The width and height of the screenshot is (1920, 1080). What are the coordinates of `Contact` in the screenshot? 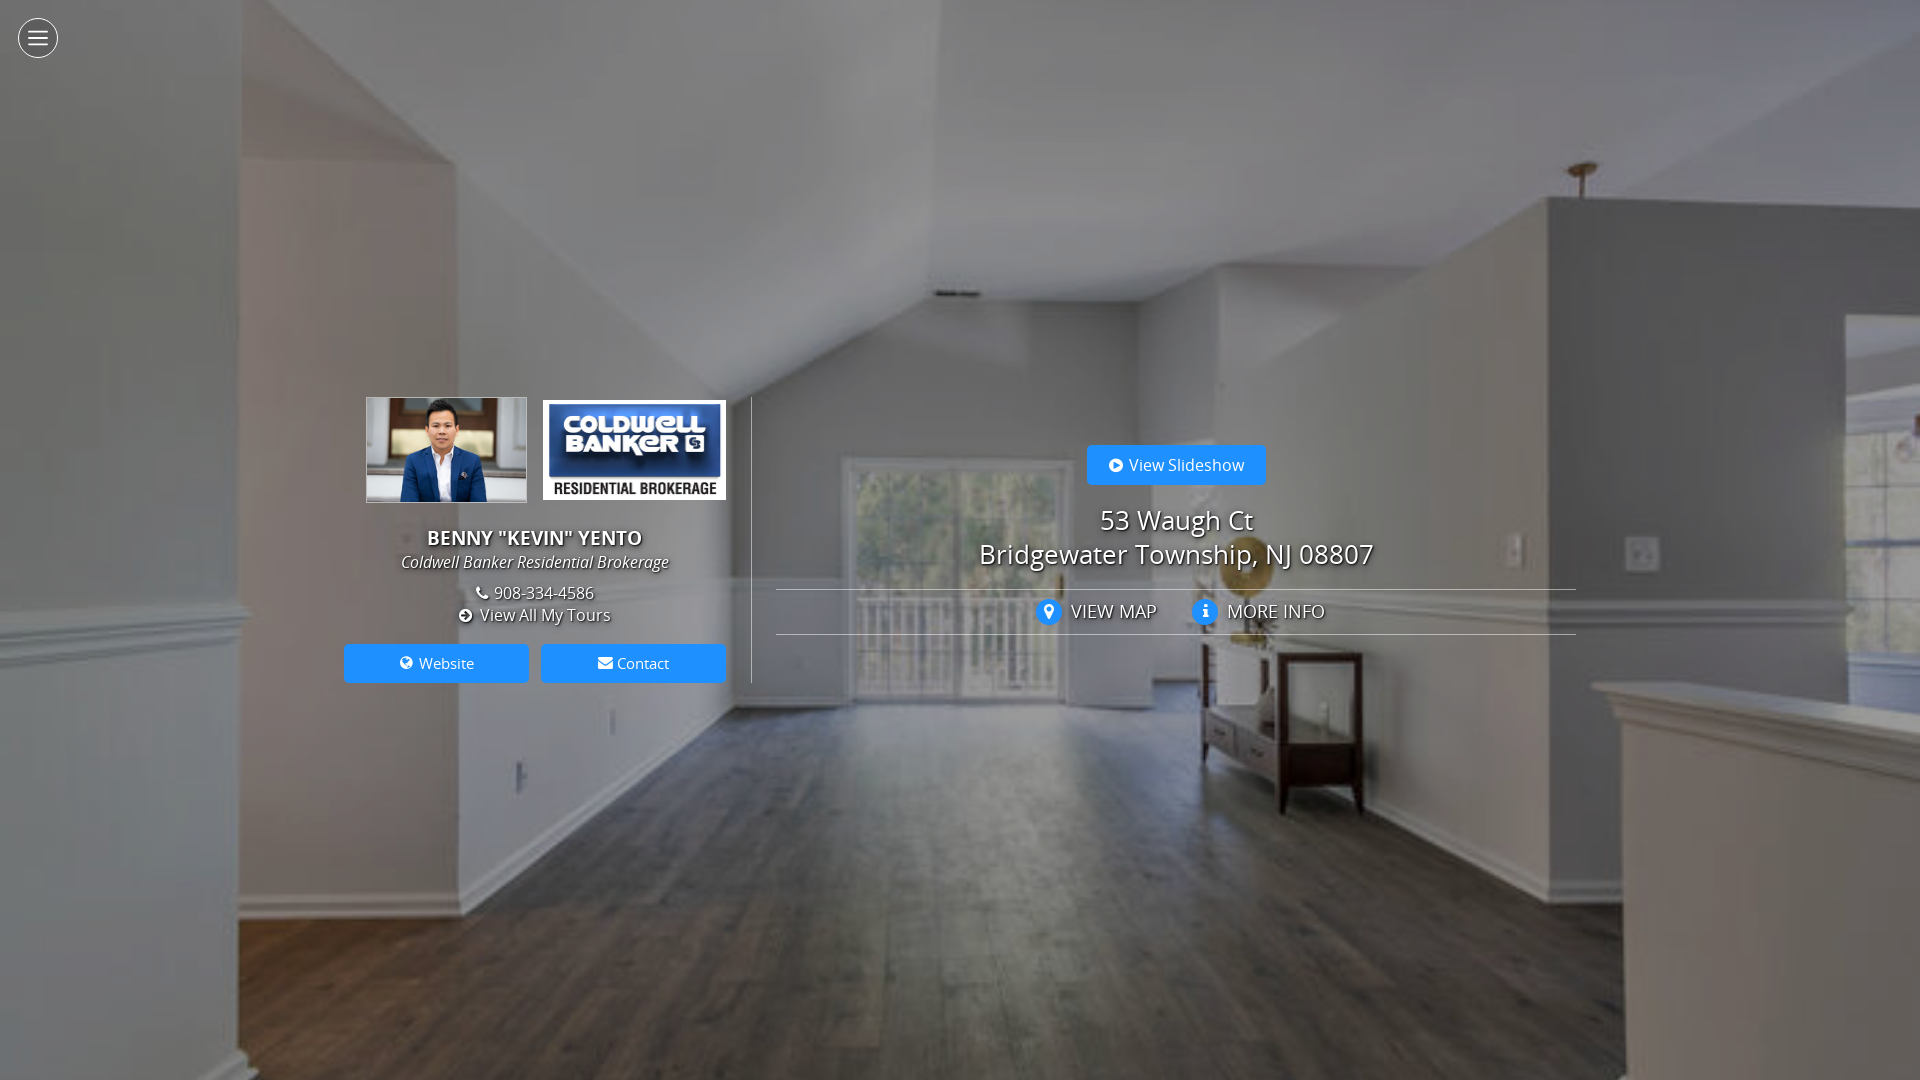 It's located at (634, 663).